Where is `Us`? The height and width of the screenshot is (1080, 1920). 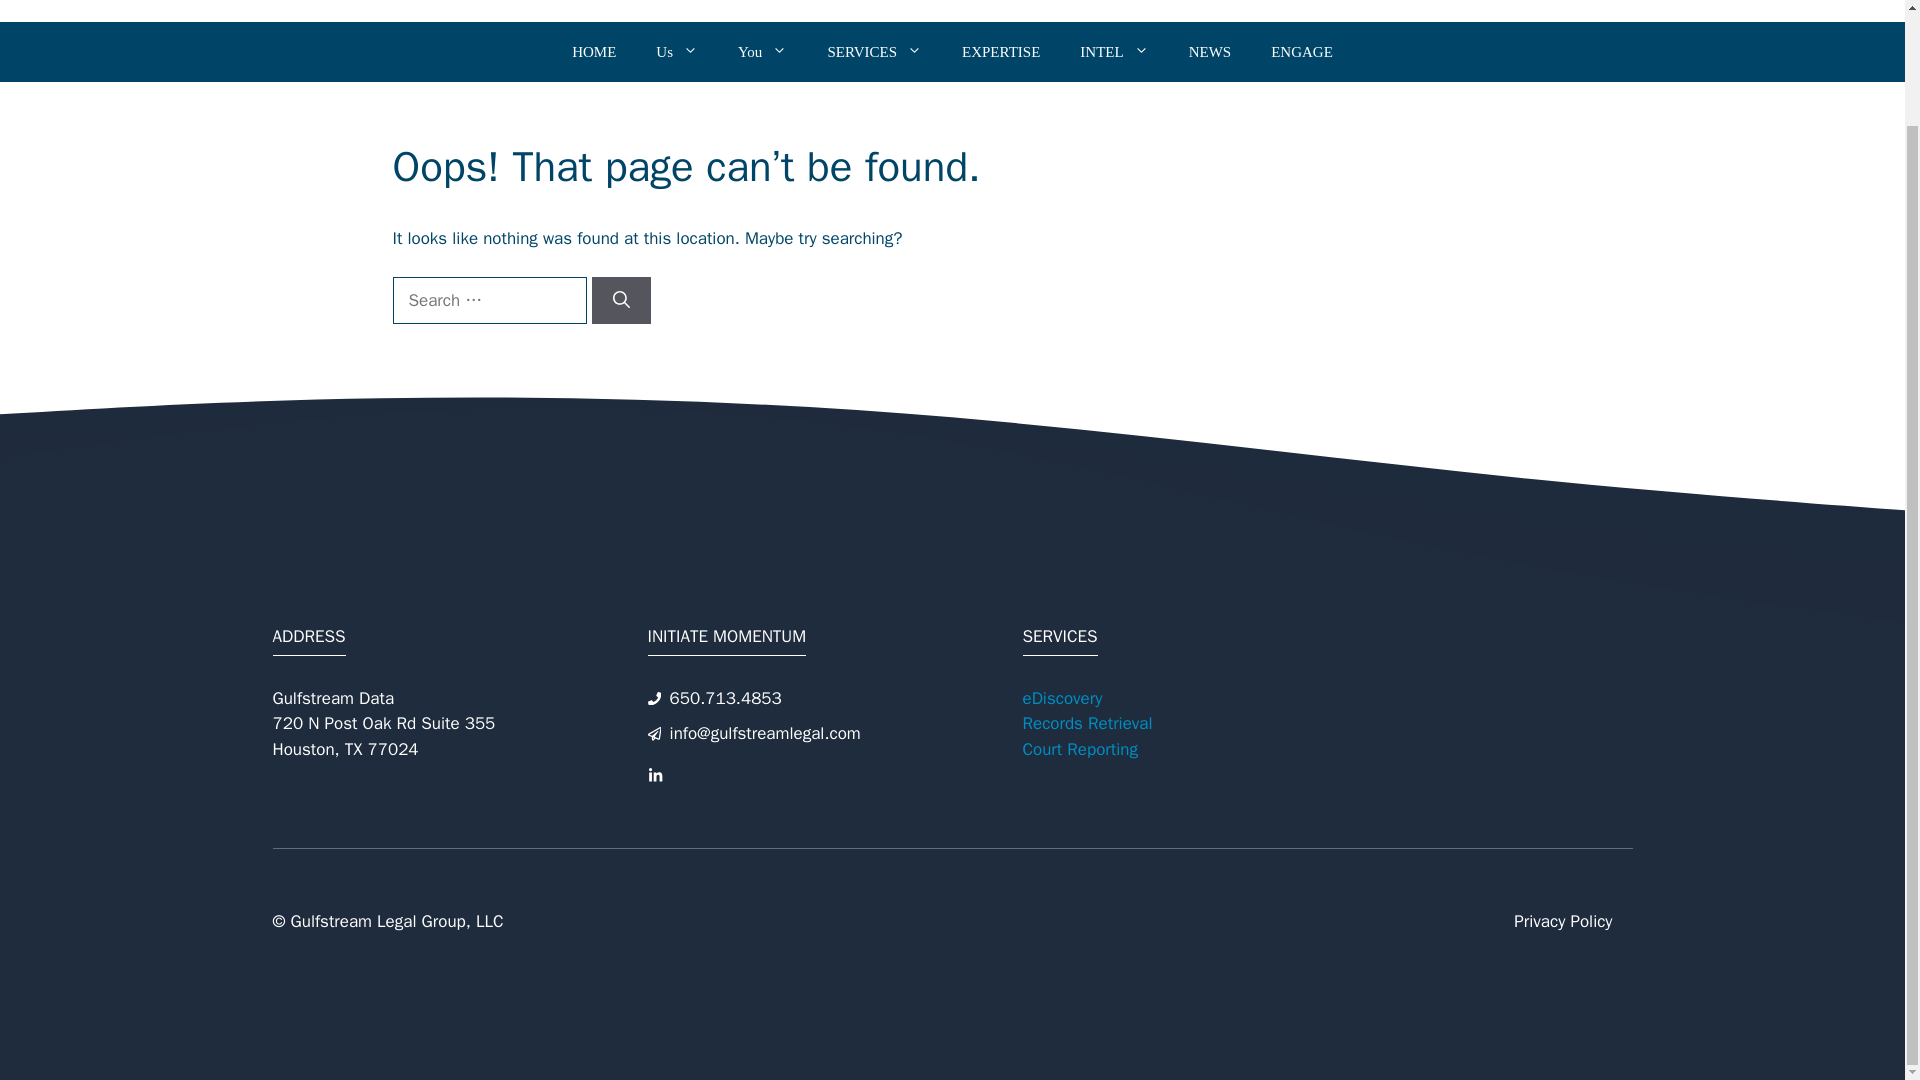 Us is located at coordinates (676, 52).